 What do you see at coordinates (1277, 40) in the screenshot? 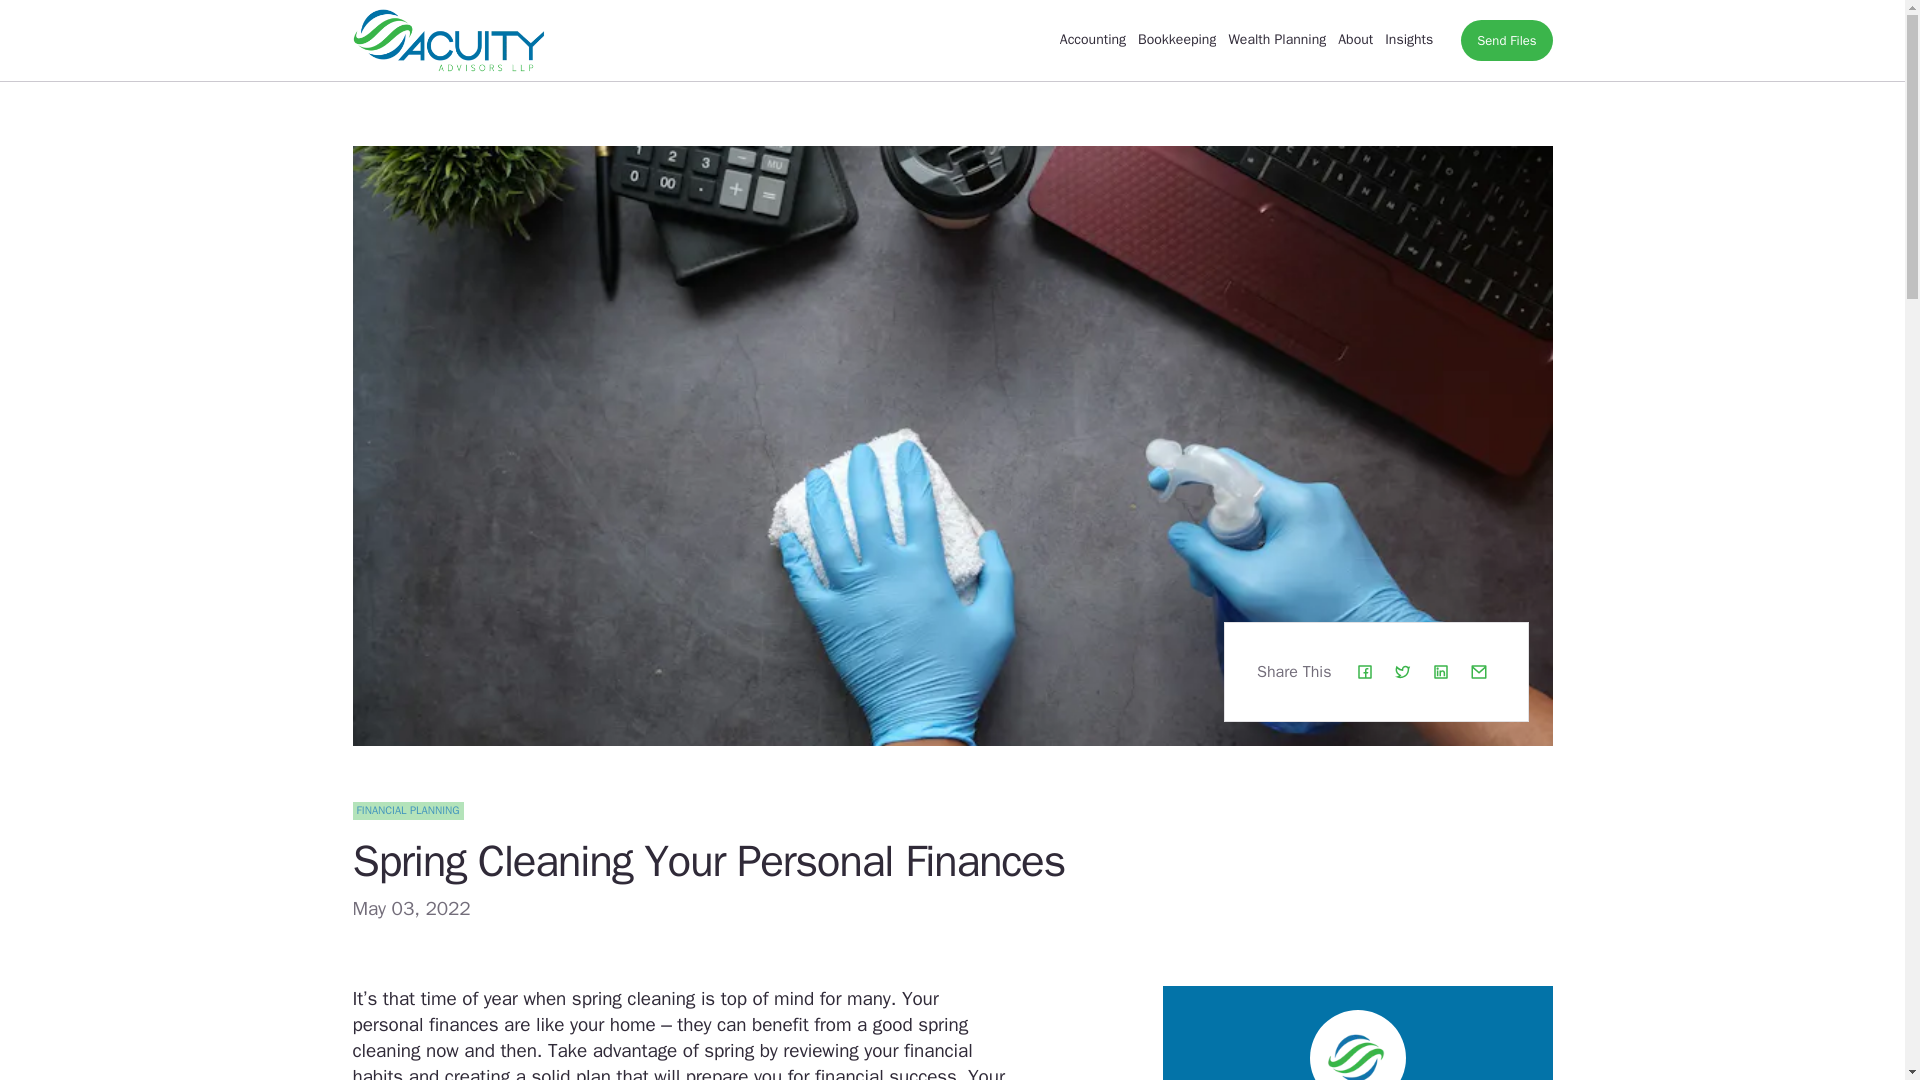
I see `Wealth Planning` at bounding box center [1277, 40].